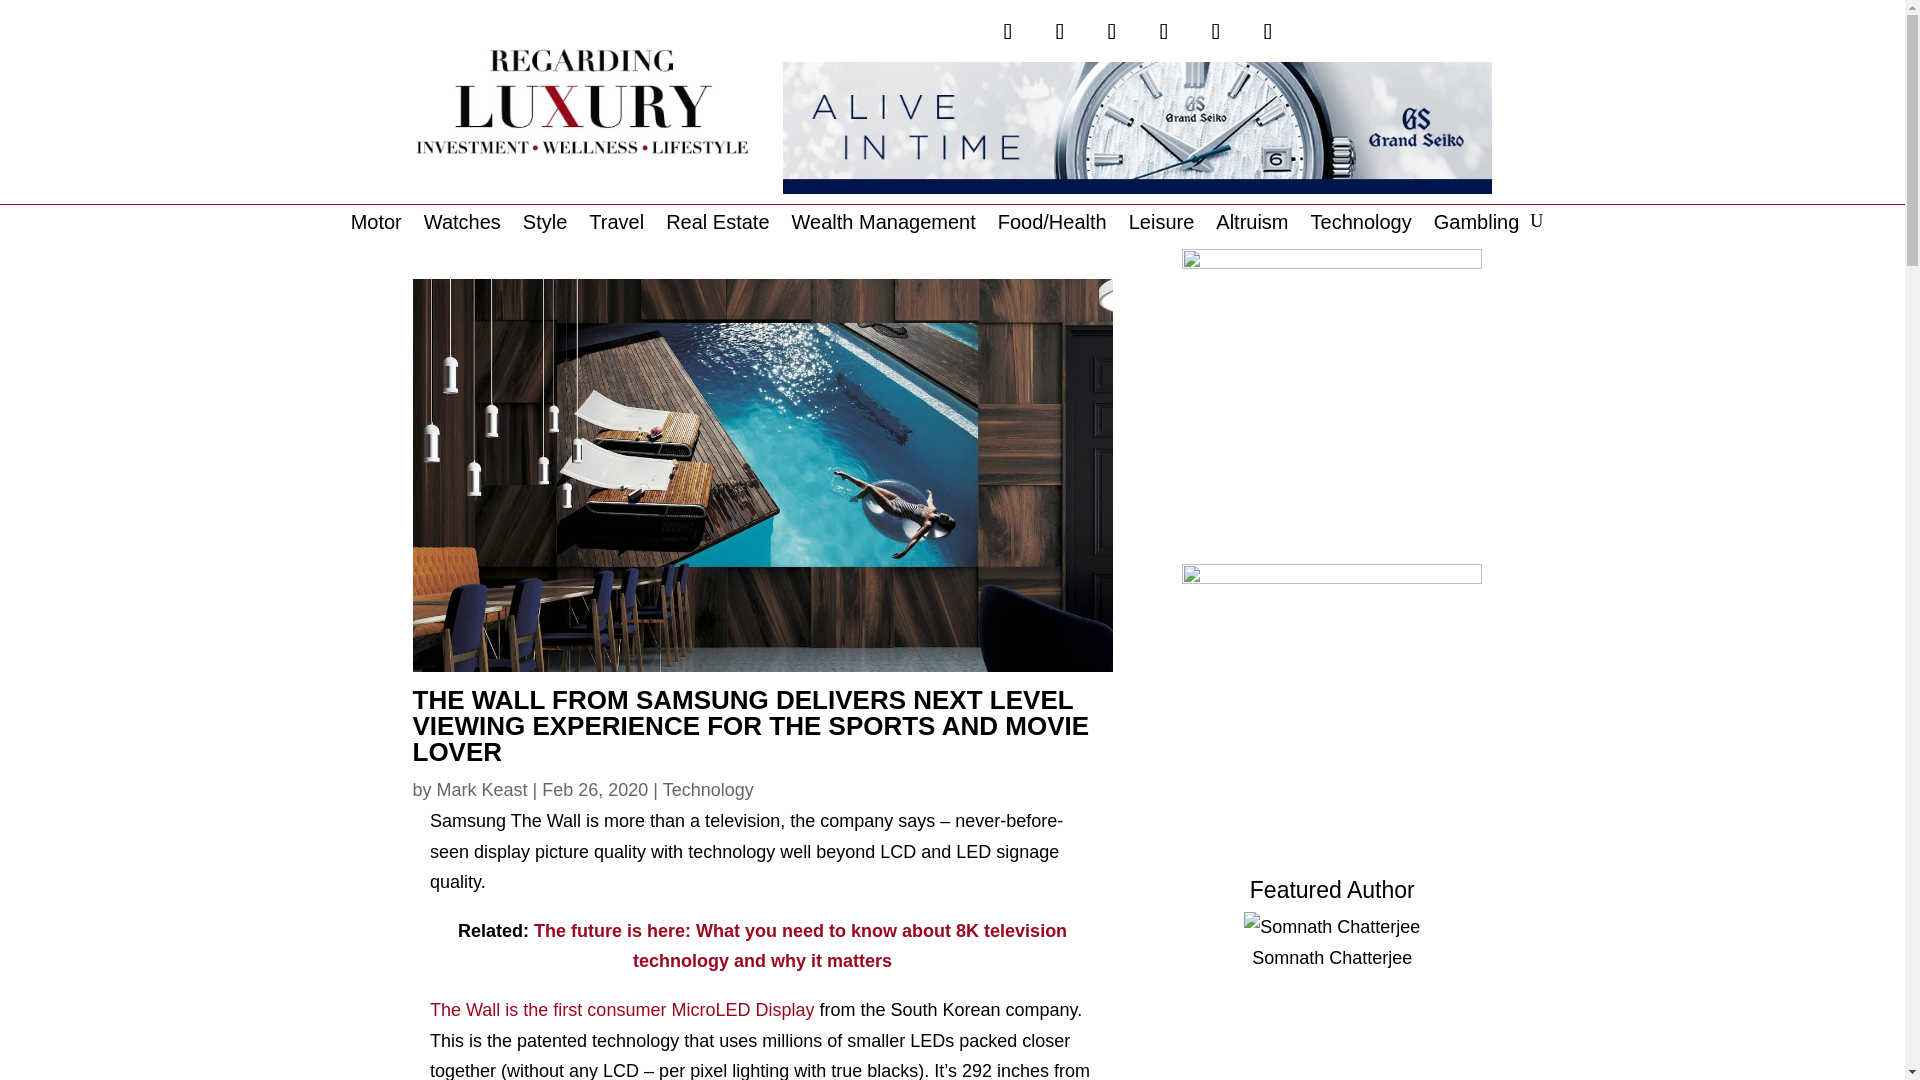 The image size is (1920, 1080). What do you see at coordinates (581, 102) in the screenshot?
I see `Regarding Luxury banner Logo - 420x142` at bounding box center [581, 102].